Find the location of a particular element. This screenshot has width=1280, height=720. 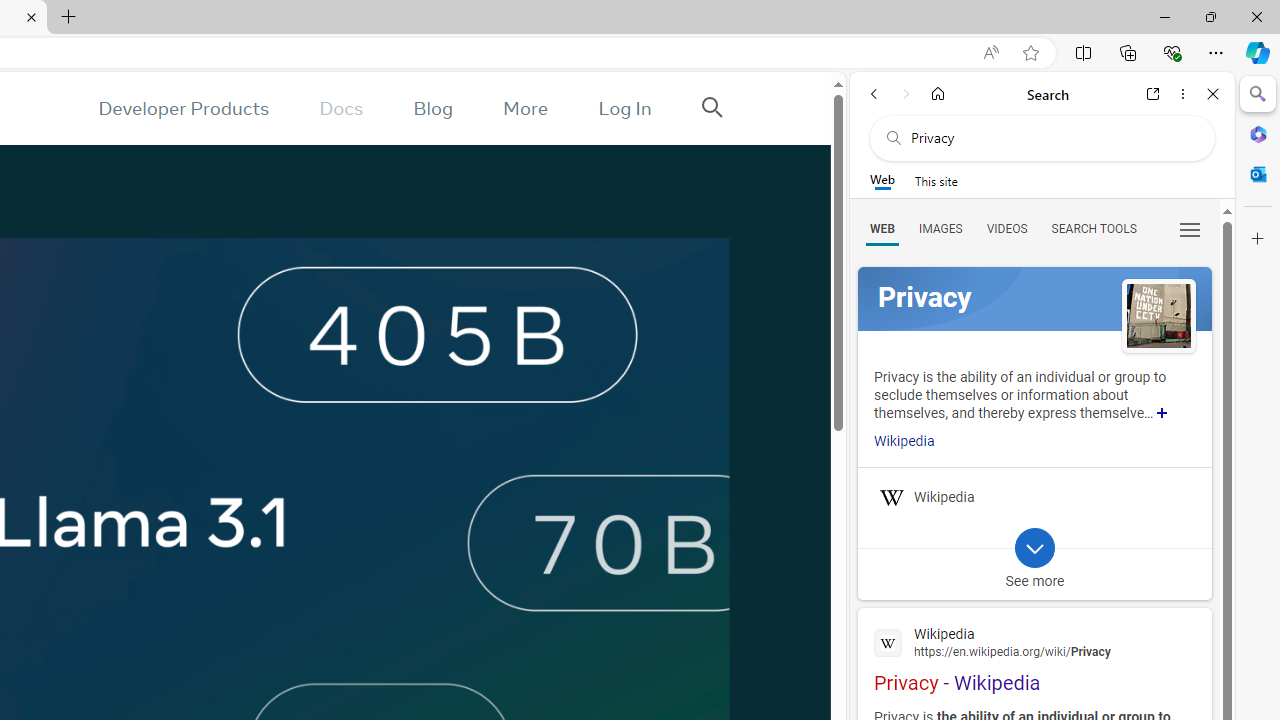

Search the web is located at coordinates (1052, 138).